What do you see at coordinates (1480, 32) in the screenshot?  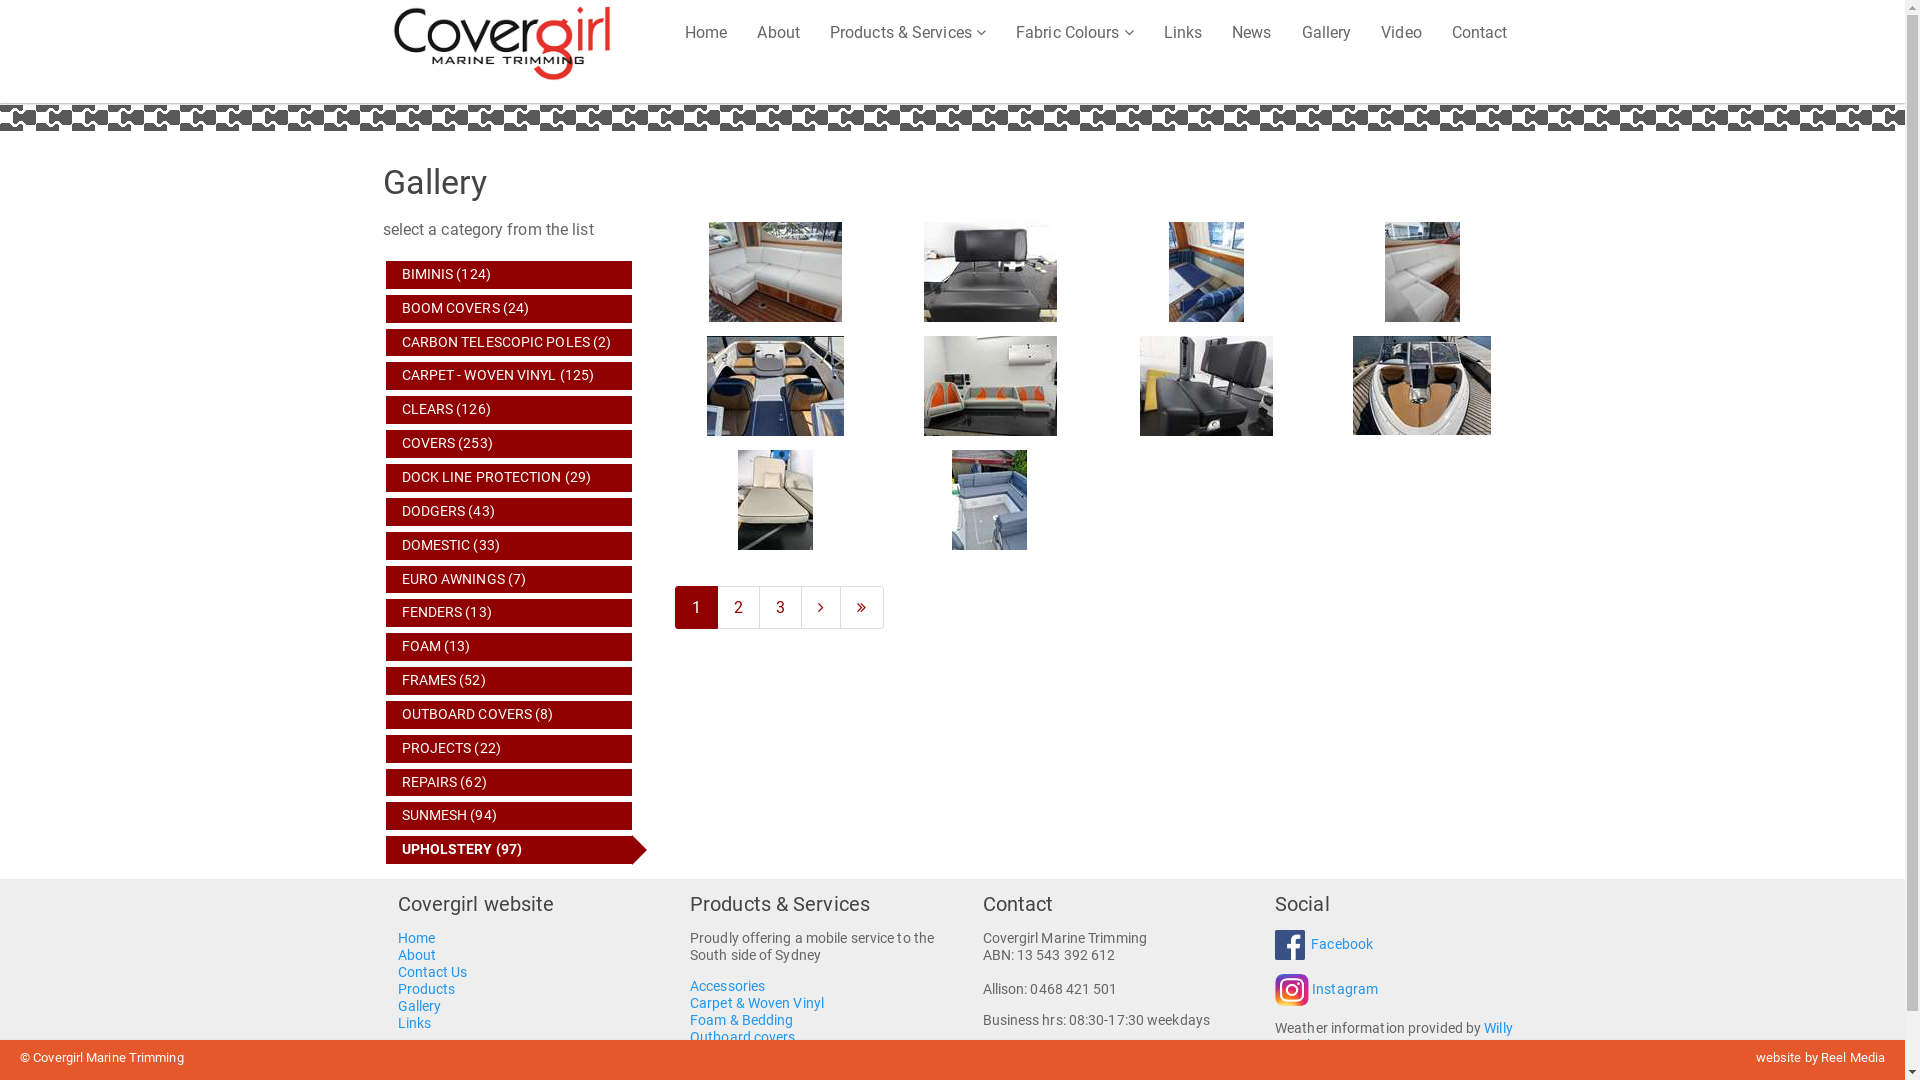 I see `Contact` at bounding box center [1480, 32].